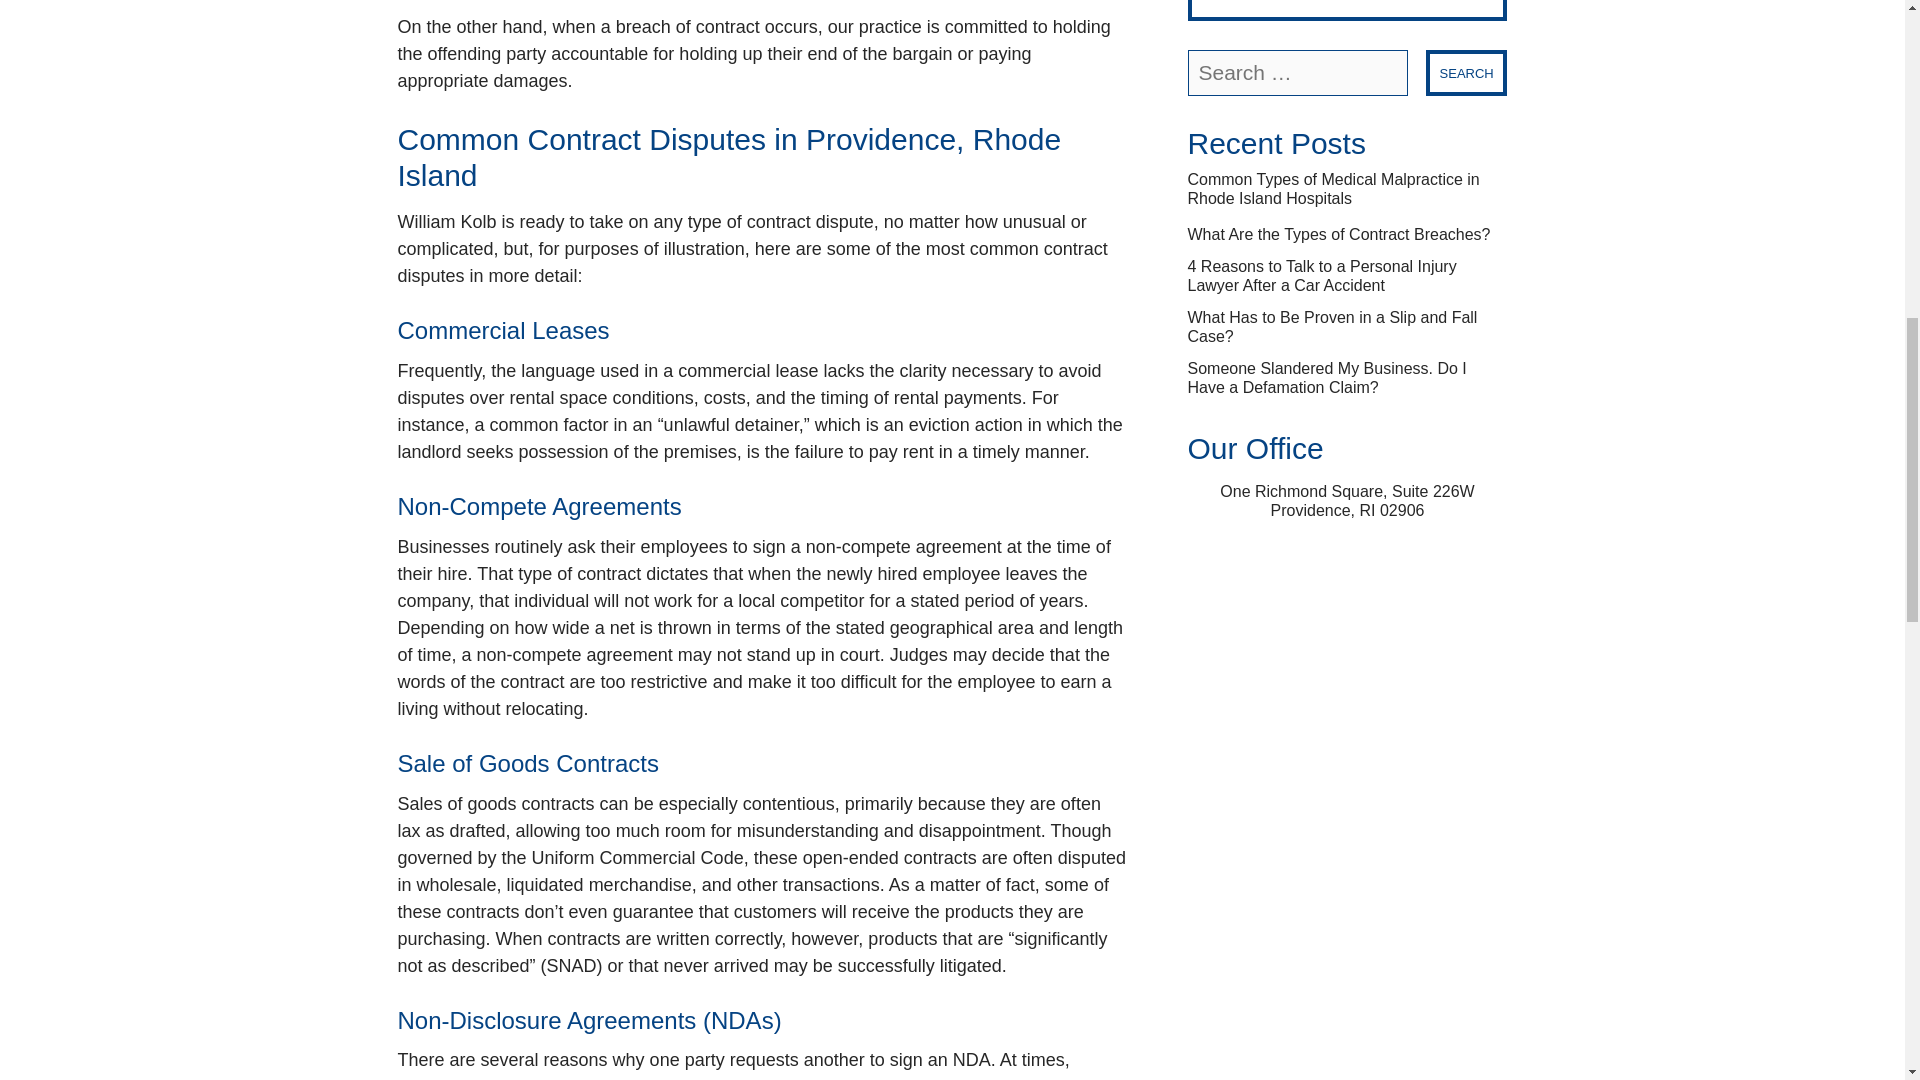 This screenshot has width=1920, height=1080. What do you see at coordinates (1348, 378) in the screenshot?
I see `Someone Slandered My Business. Do I Have a Defamation Claim?` at bounding box center [1348, 378].